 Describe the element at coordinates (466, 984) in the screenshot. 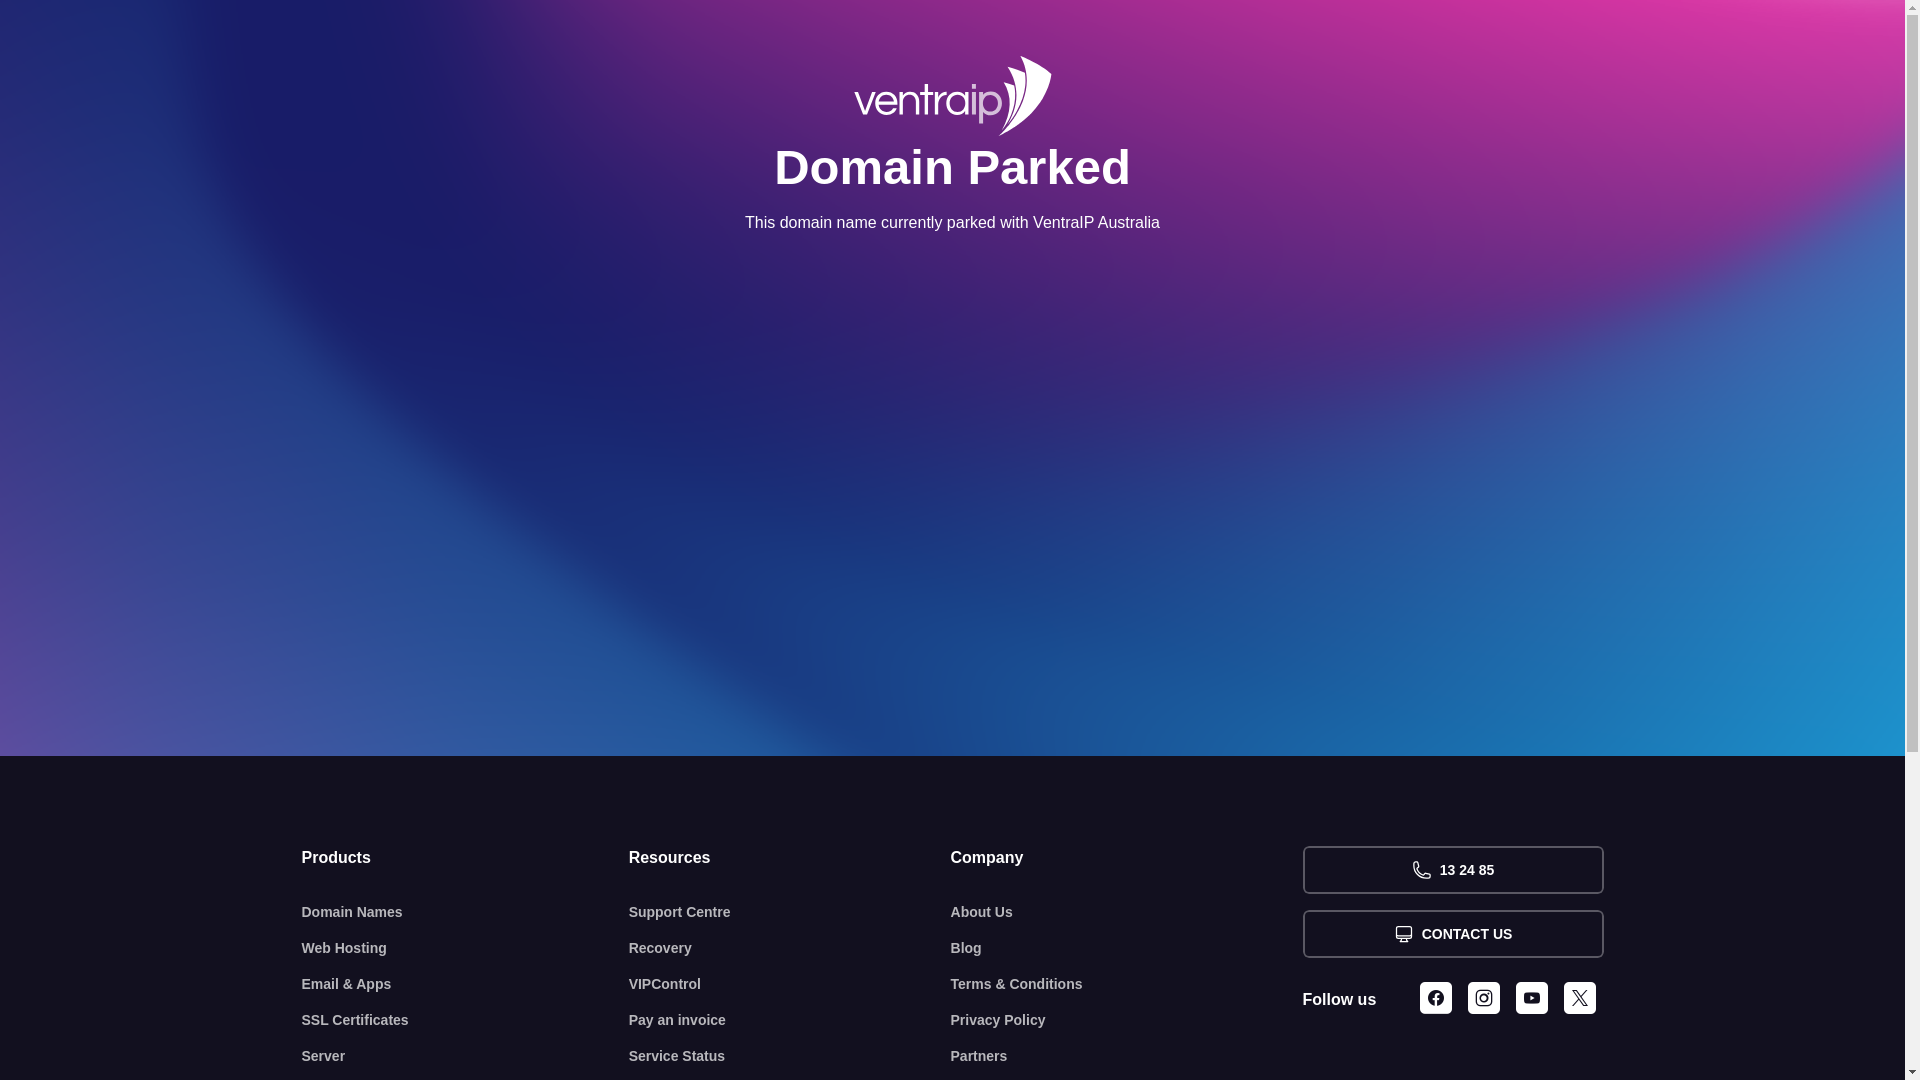

I see `Email & Apps` at that location.